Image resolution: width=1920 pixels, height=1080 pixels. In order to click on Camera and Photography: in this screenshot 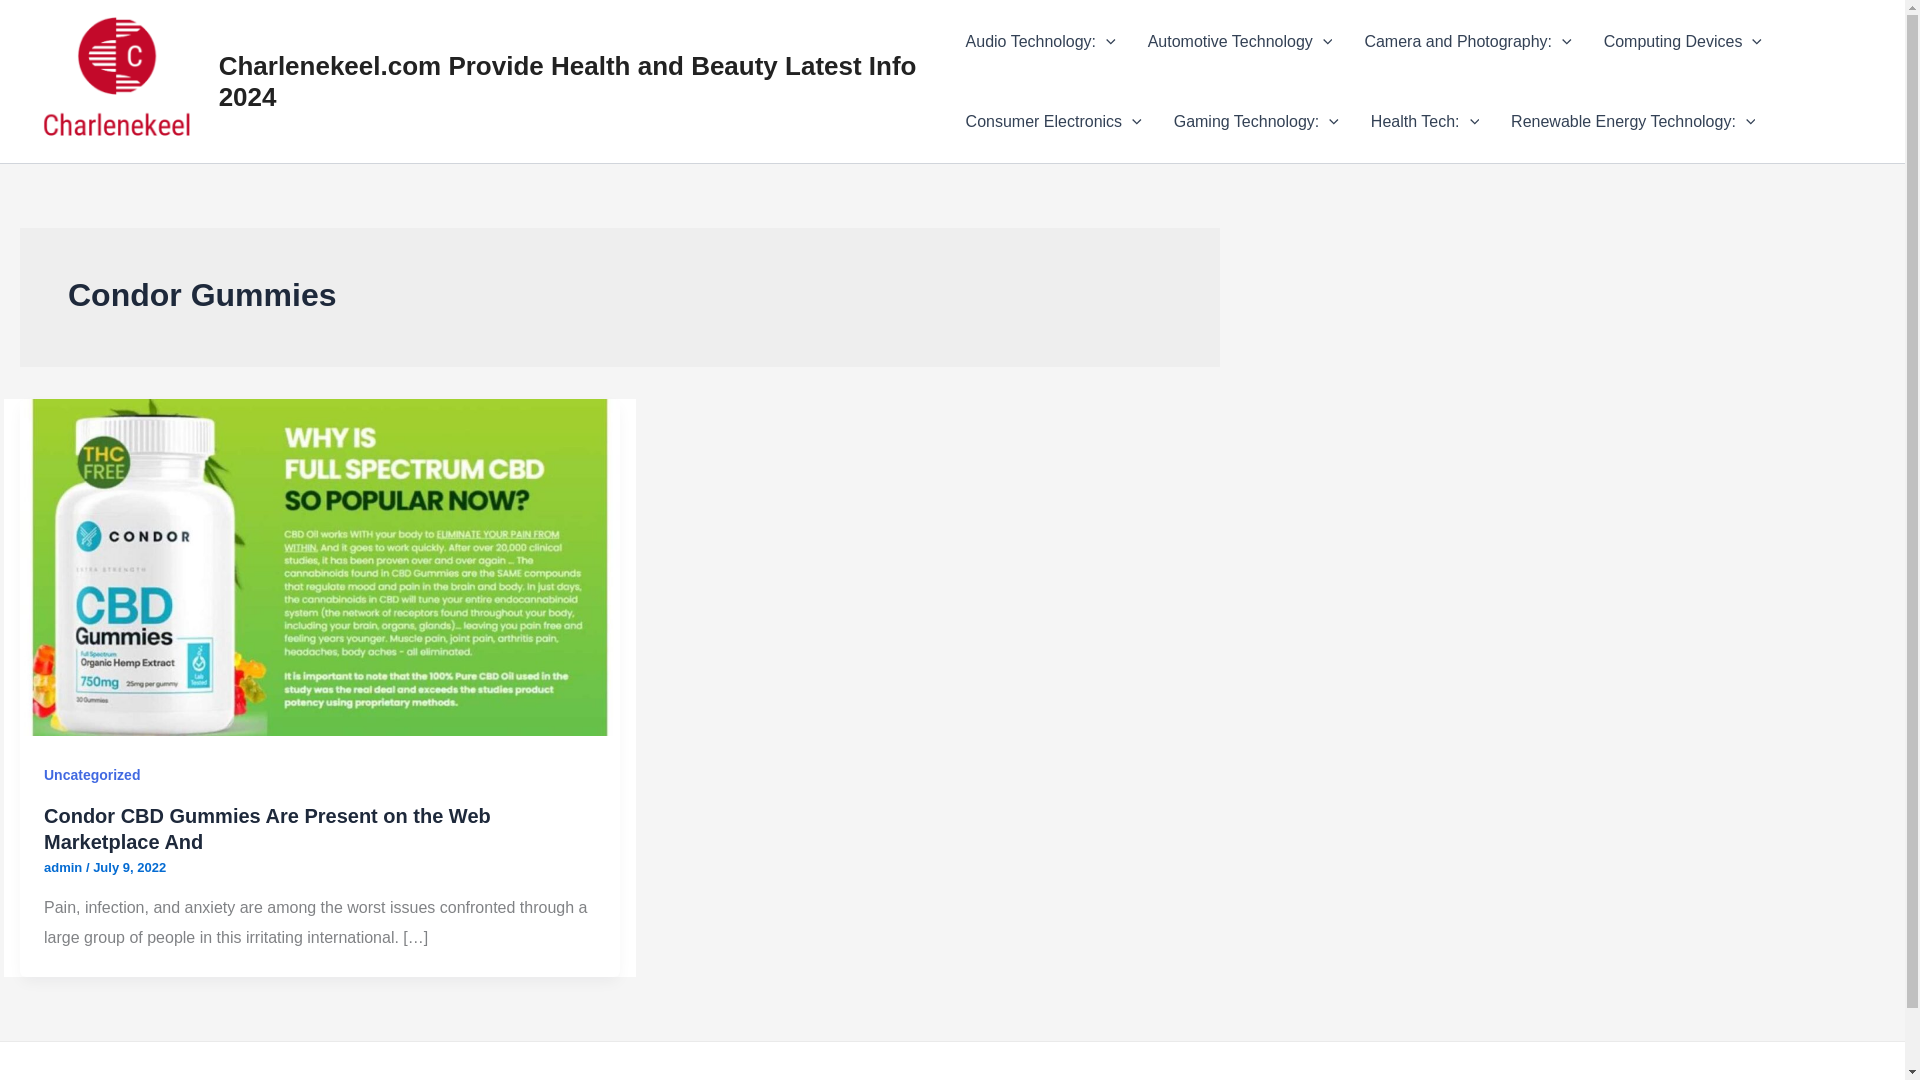, I will do `click(1467, 42)`.